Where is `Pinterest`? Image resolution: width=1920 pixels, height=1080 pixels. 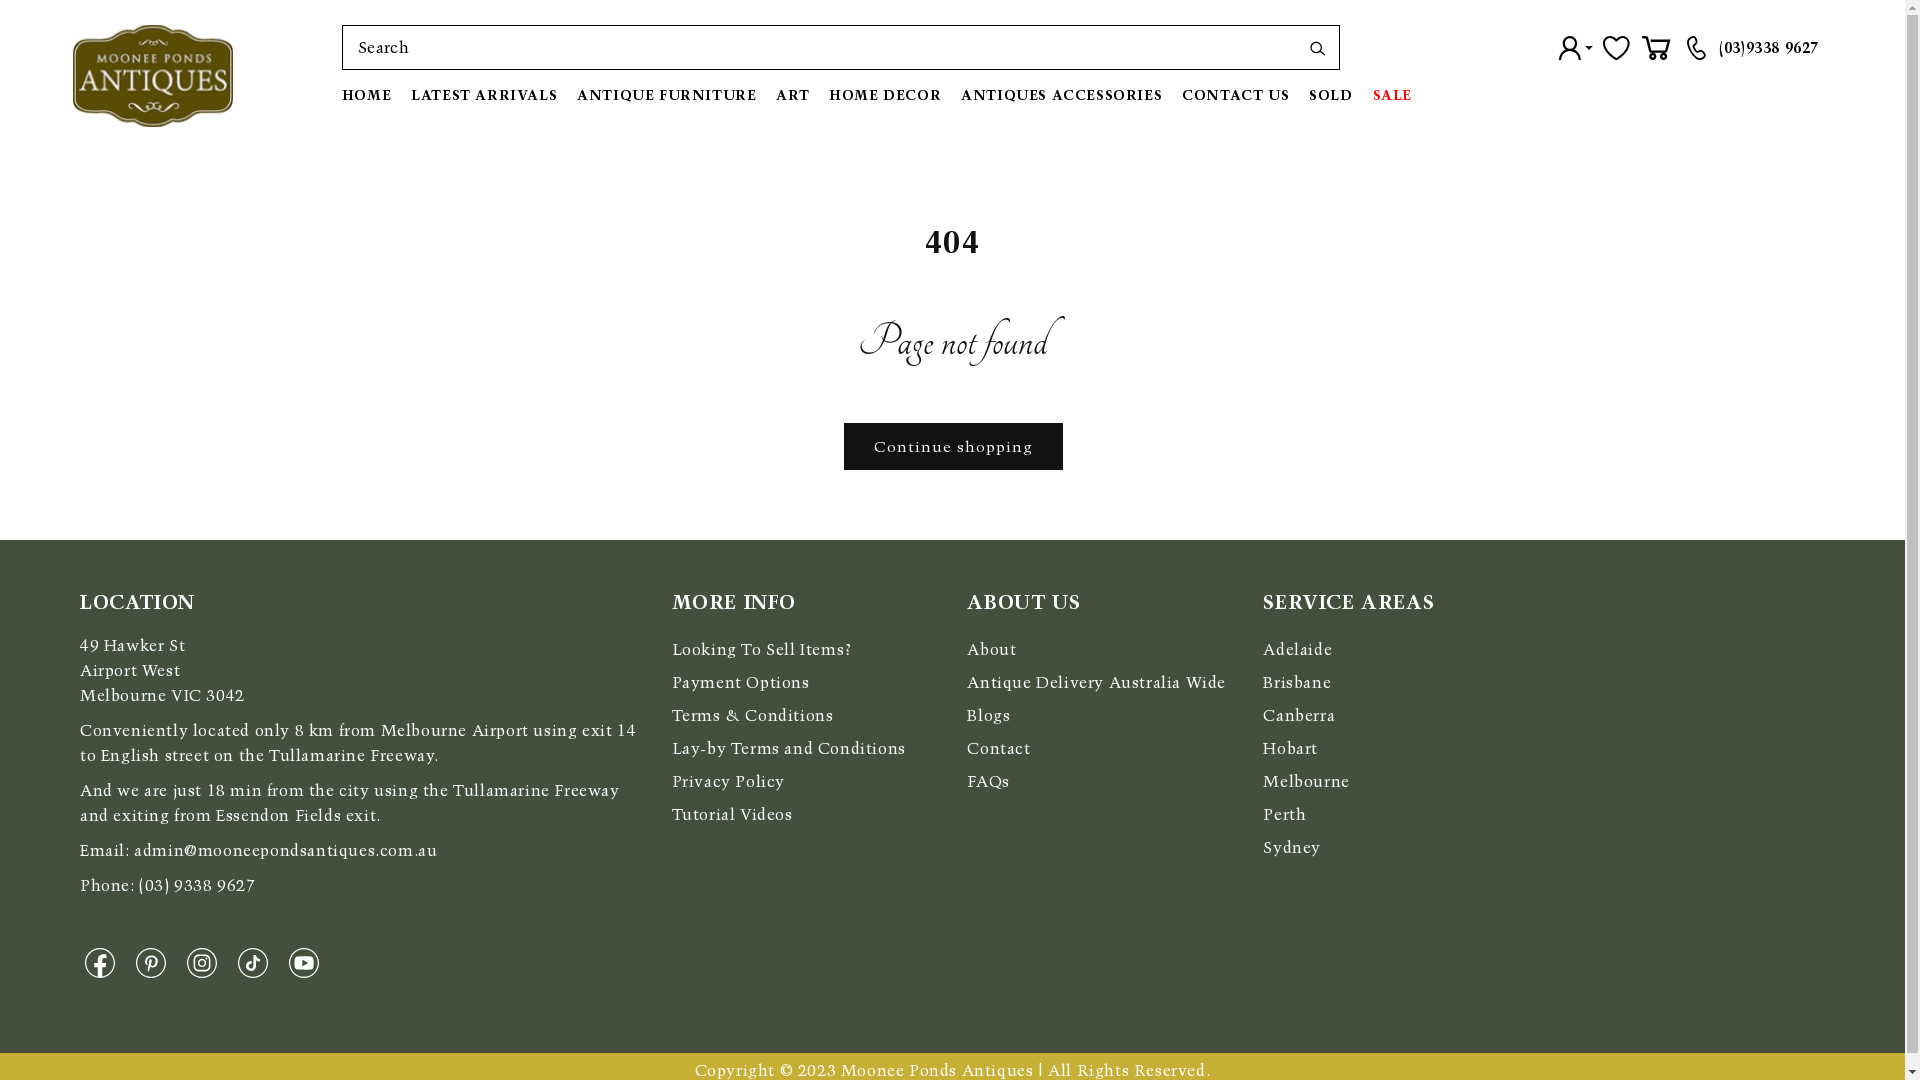 Pinterest is located at coordinates (156, 963).